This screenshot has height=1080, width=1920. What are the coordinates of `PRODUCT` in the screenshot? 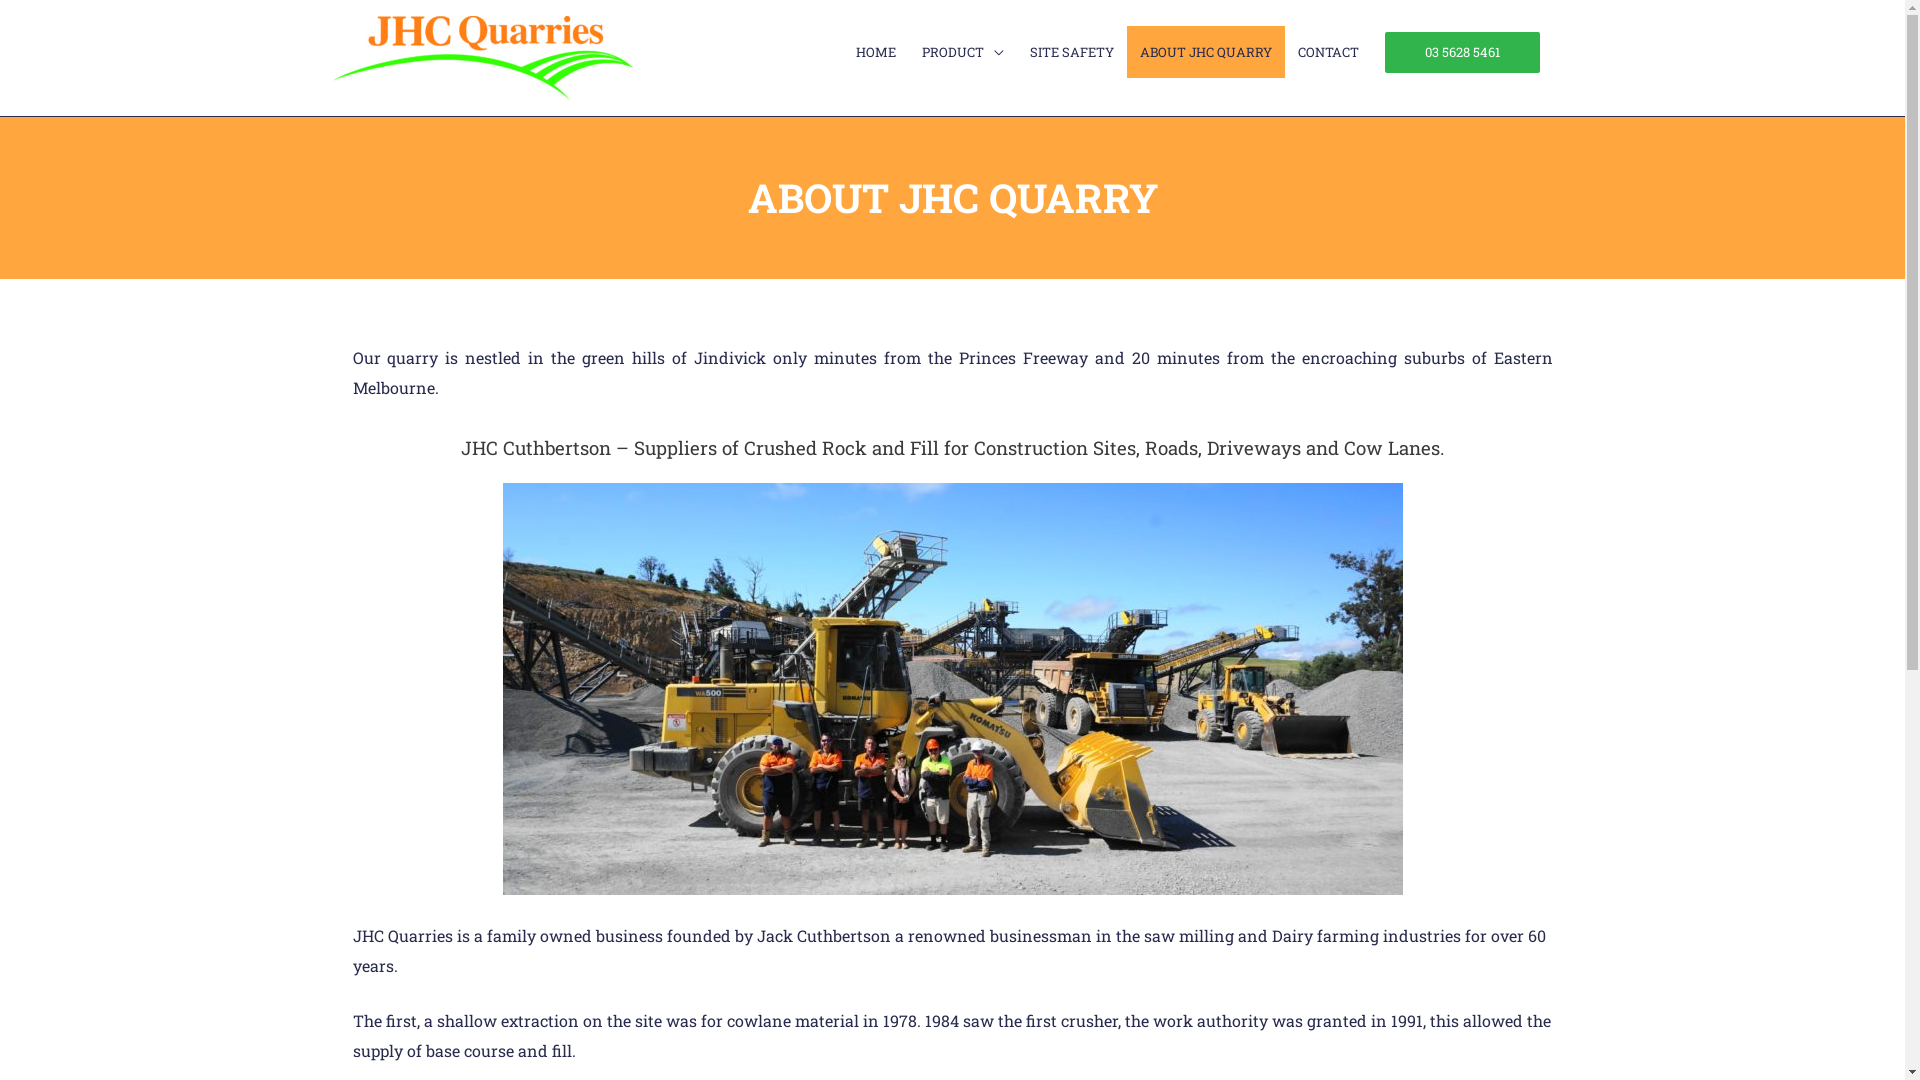 It's located at (962, 52).